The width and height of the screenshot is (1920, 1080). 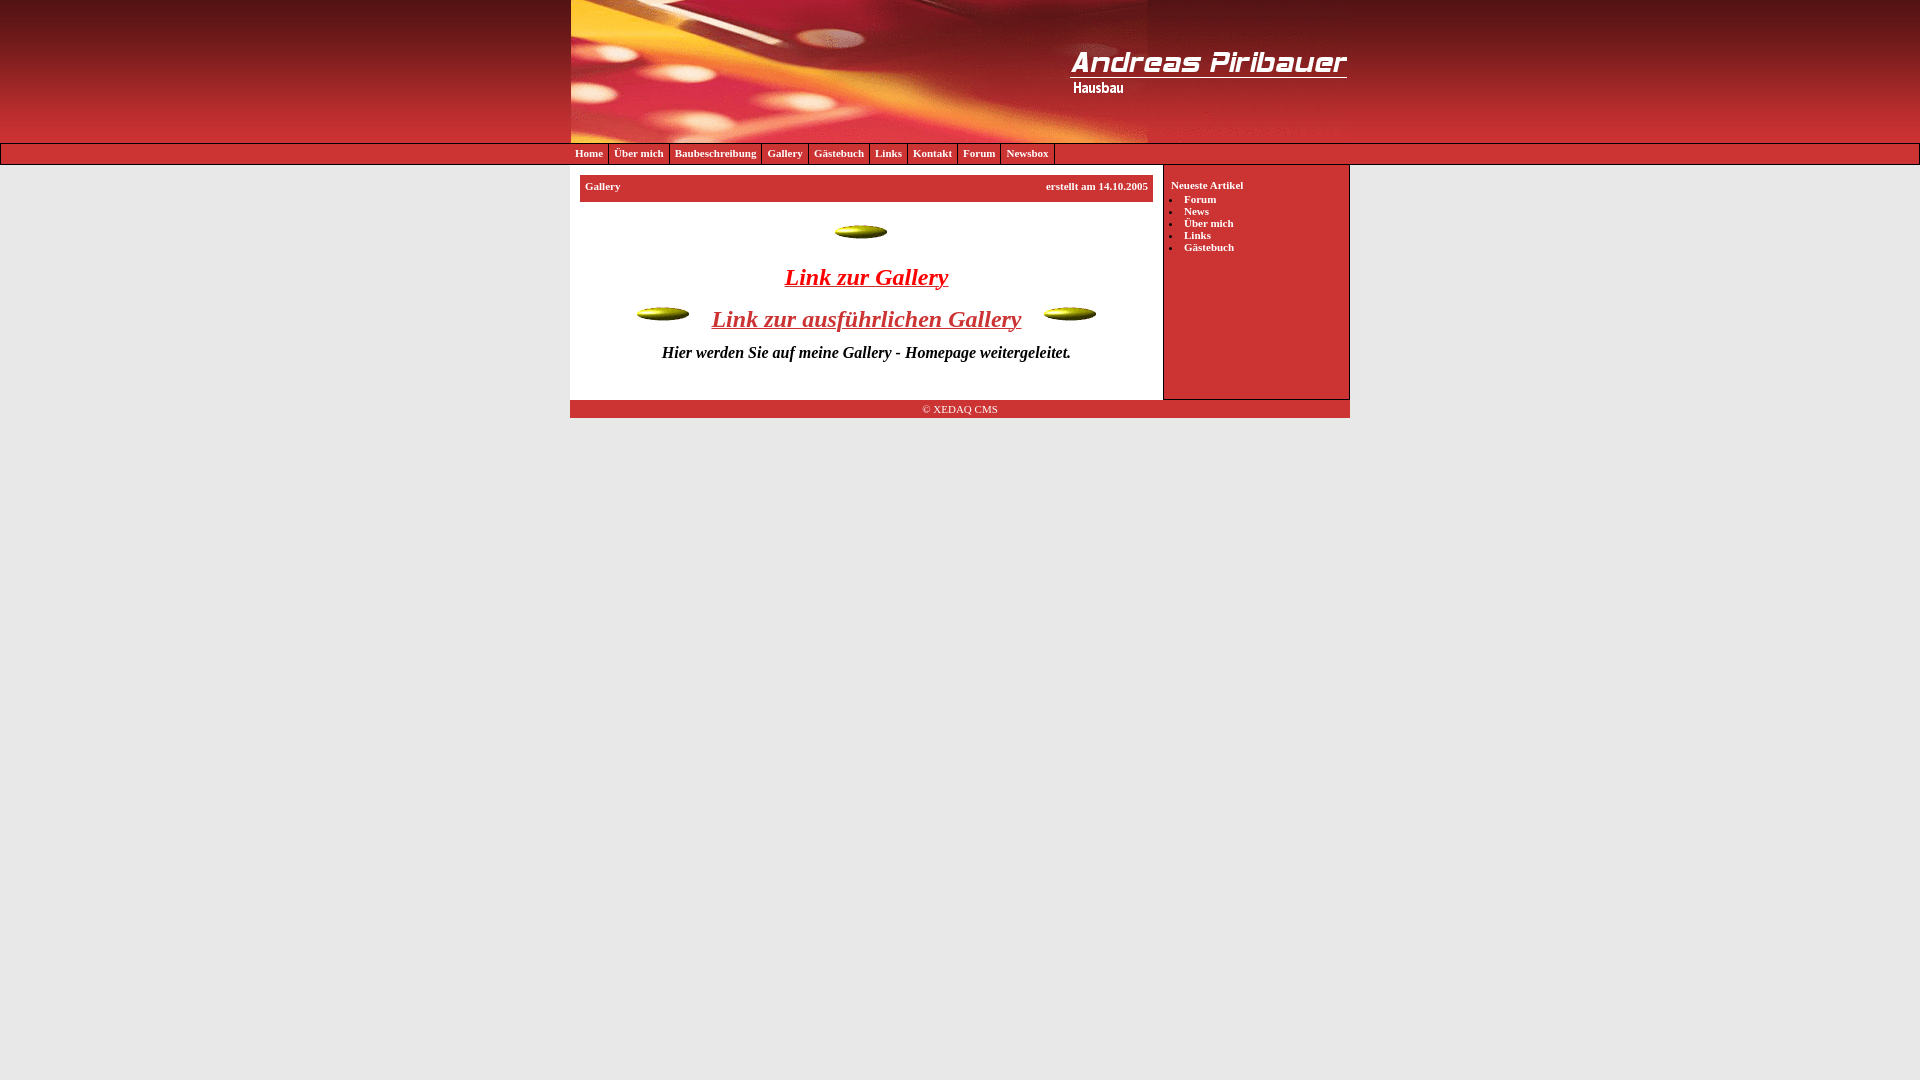 What do you see at coordinates (980, 154) in the screenshot?
I see `Forum` at bounding box center [980, 154].